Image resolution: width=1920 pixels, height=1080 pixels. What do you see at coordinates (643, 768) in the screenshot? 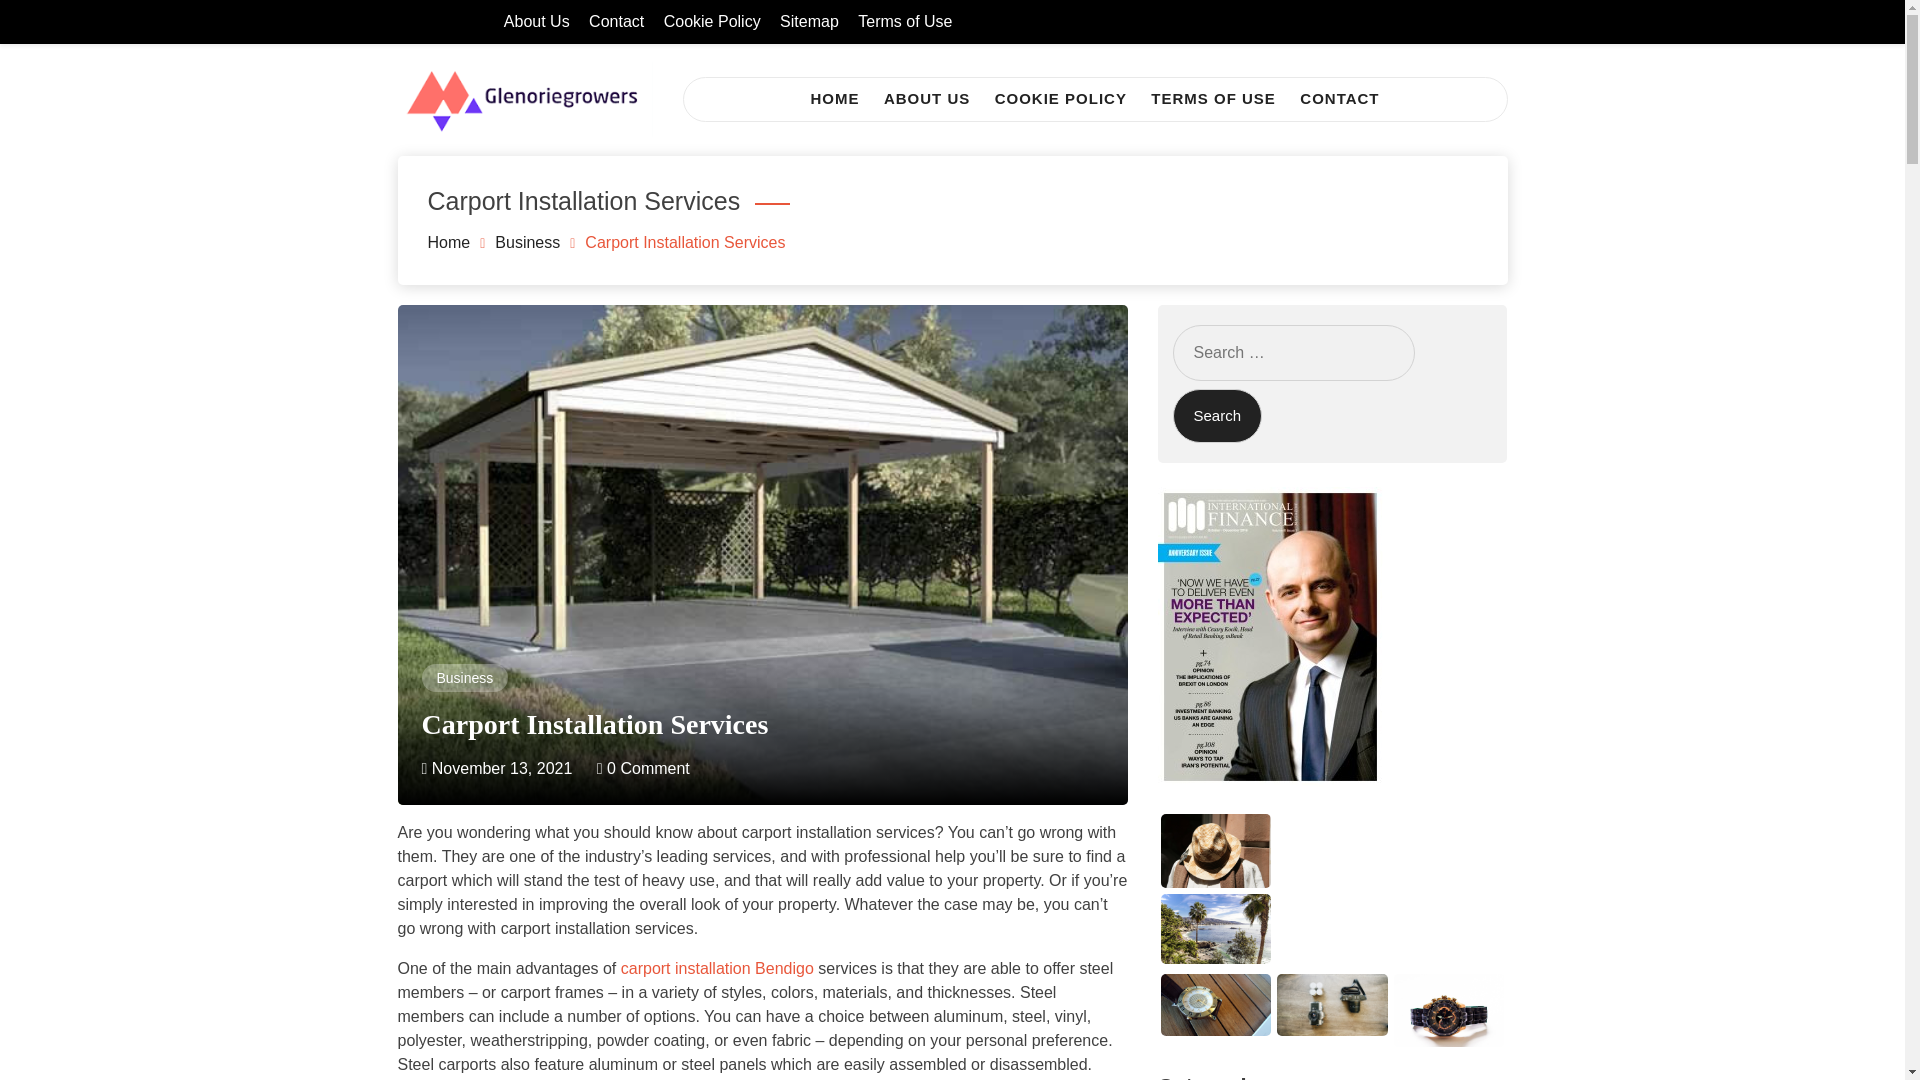
I see `0 Comment` at bounding box center [643, 768].